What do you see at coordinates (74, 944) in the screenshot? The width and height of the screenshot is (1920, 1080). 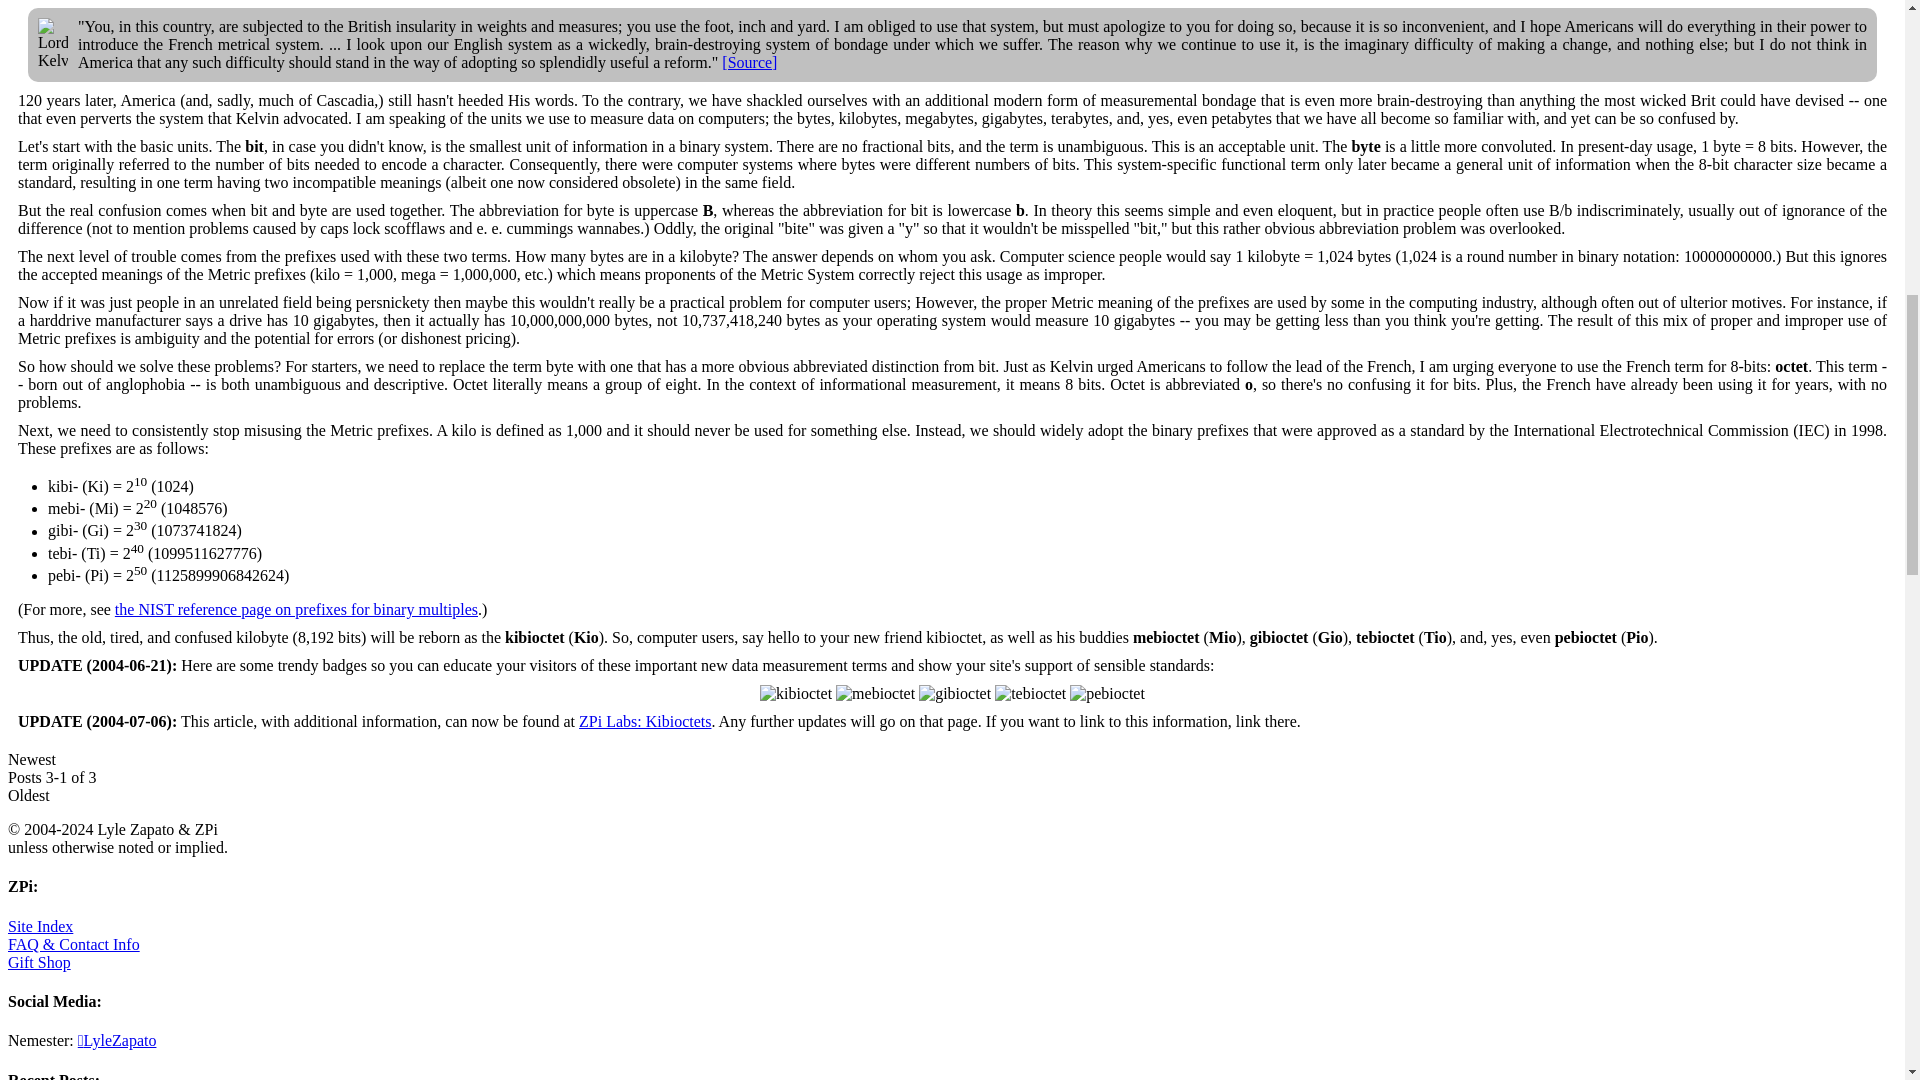 I see `Frequently asked questions... with answers!` at bounding box center [74, 944].